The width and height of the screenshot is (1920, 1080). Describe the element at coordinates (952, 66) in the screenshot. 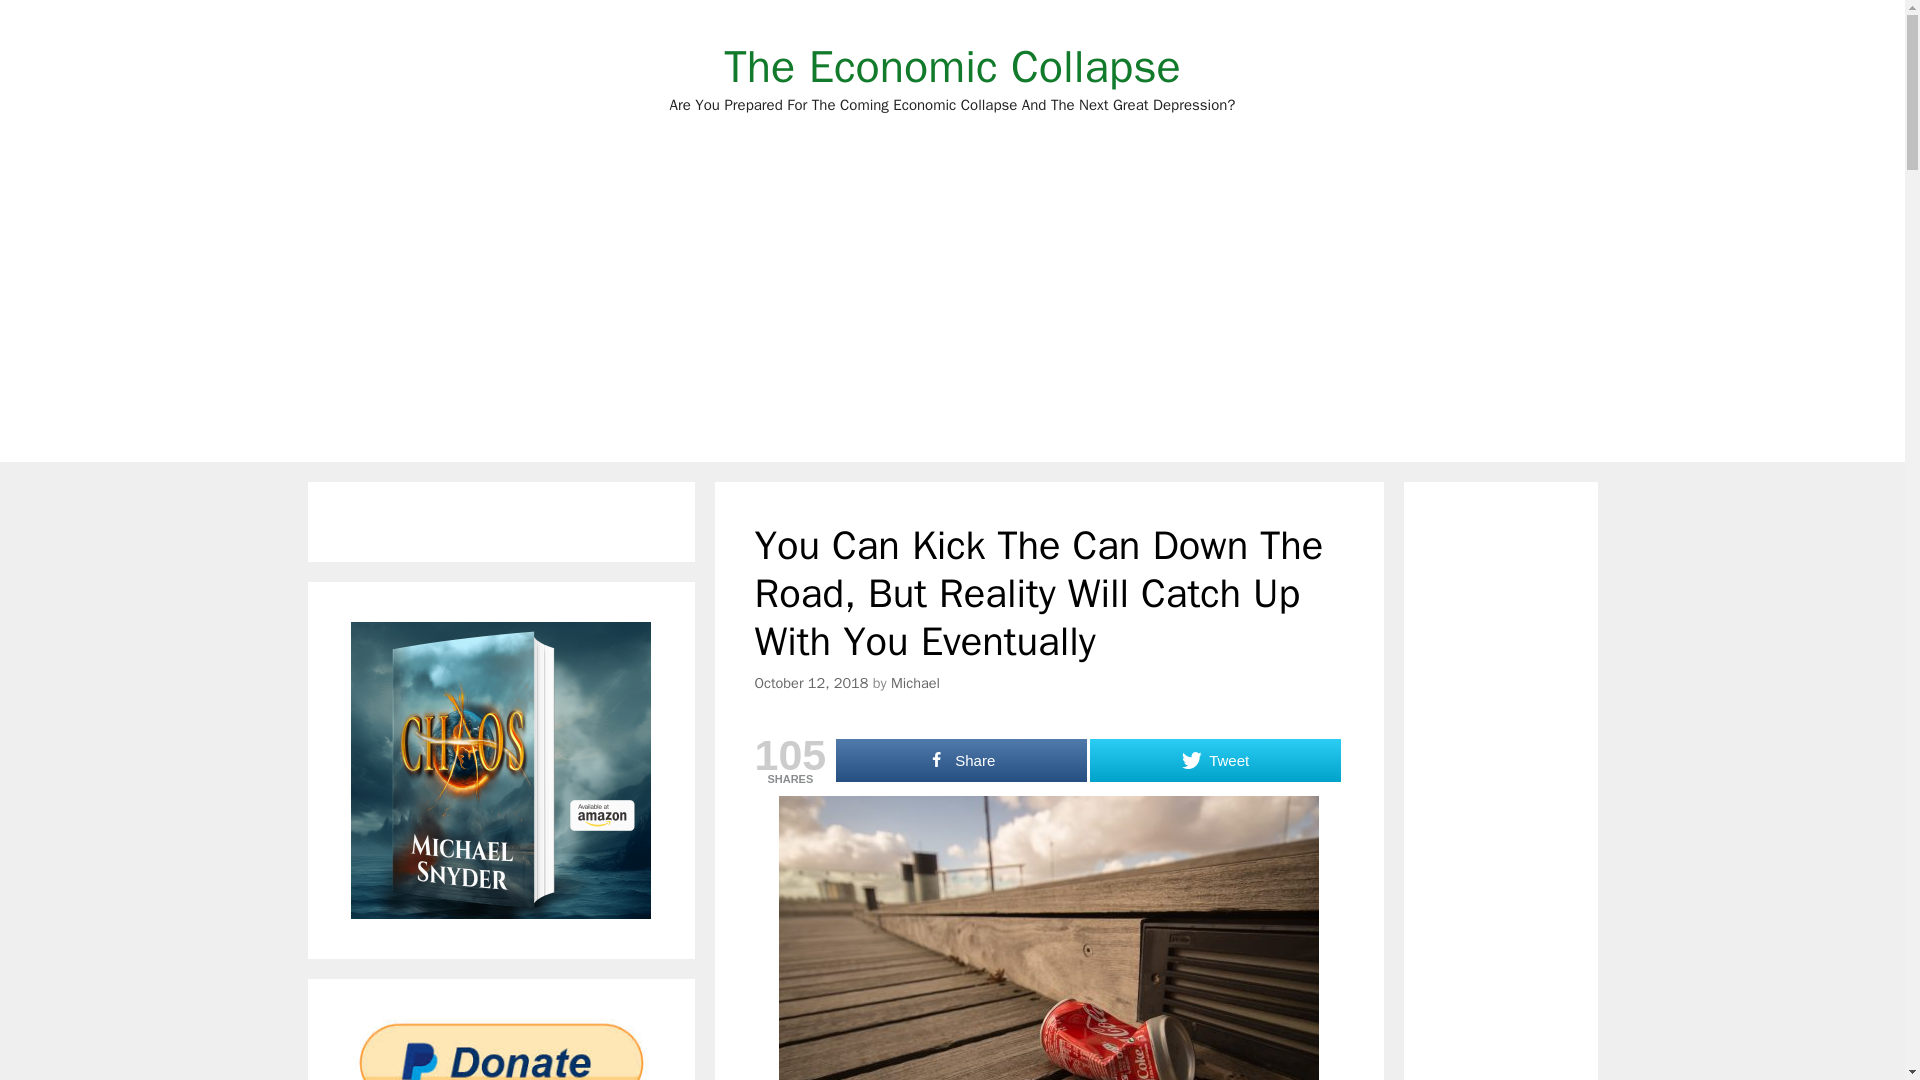

I see `Skip to content` at that location.